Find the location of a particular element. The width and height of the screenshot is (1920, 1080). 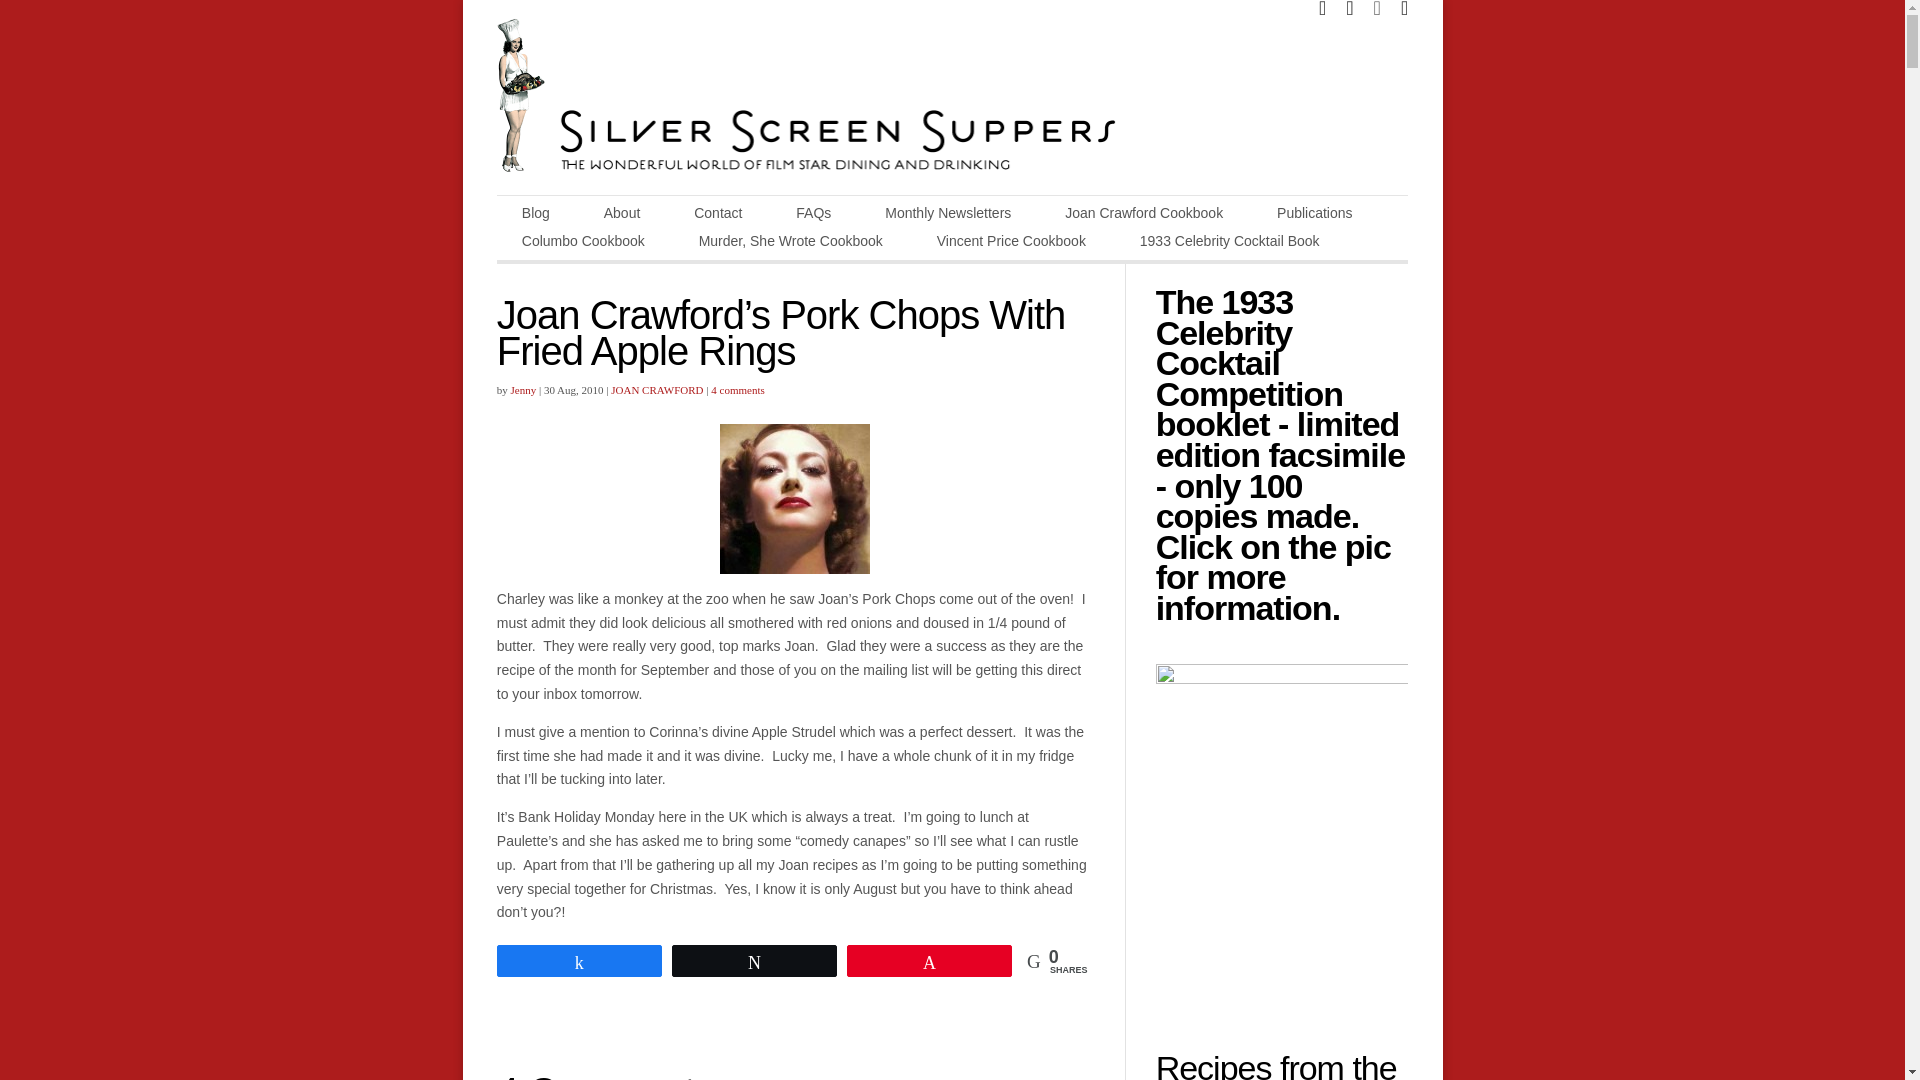

About is located at coordinates (622, 219).